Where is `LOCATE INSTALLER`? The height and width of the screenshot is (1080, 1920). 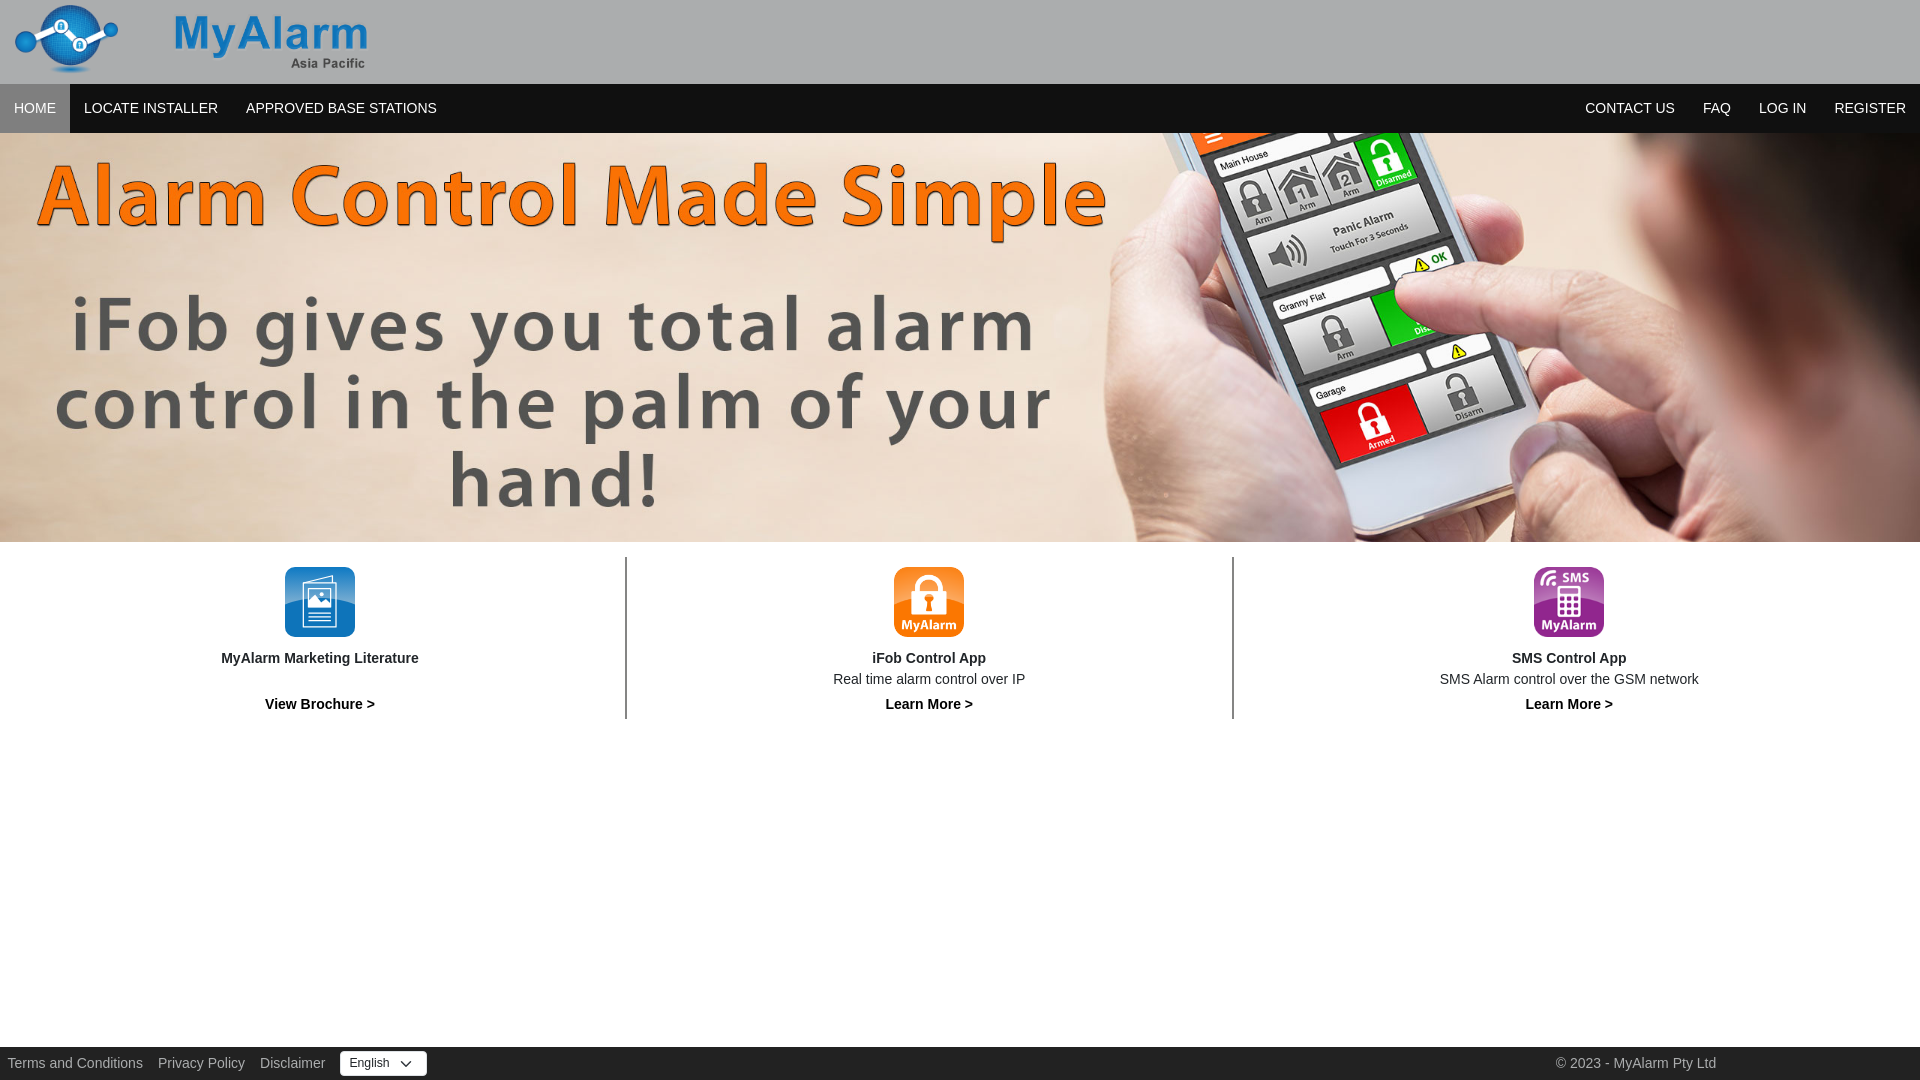
LOCATE INSTALLER is located at coordinates (151, 108).